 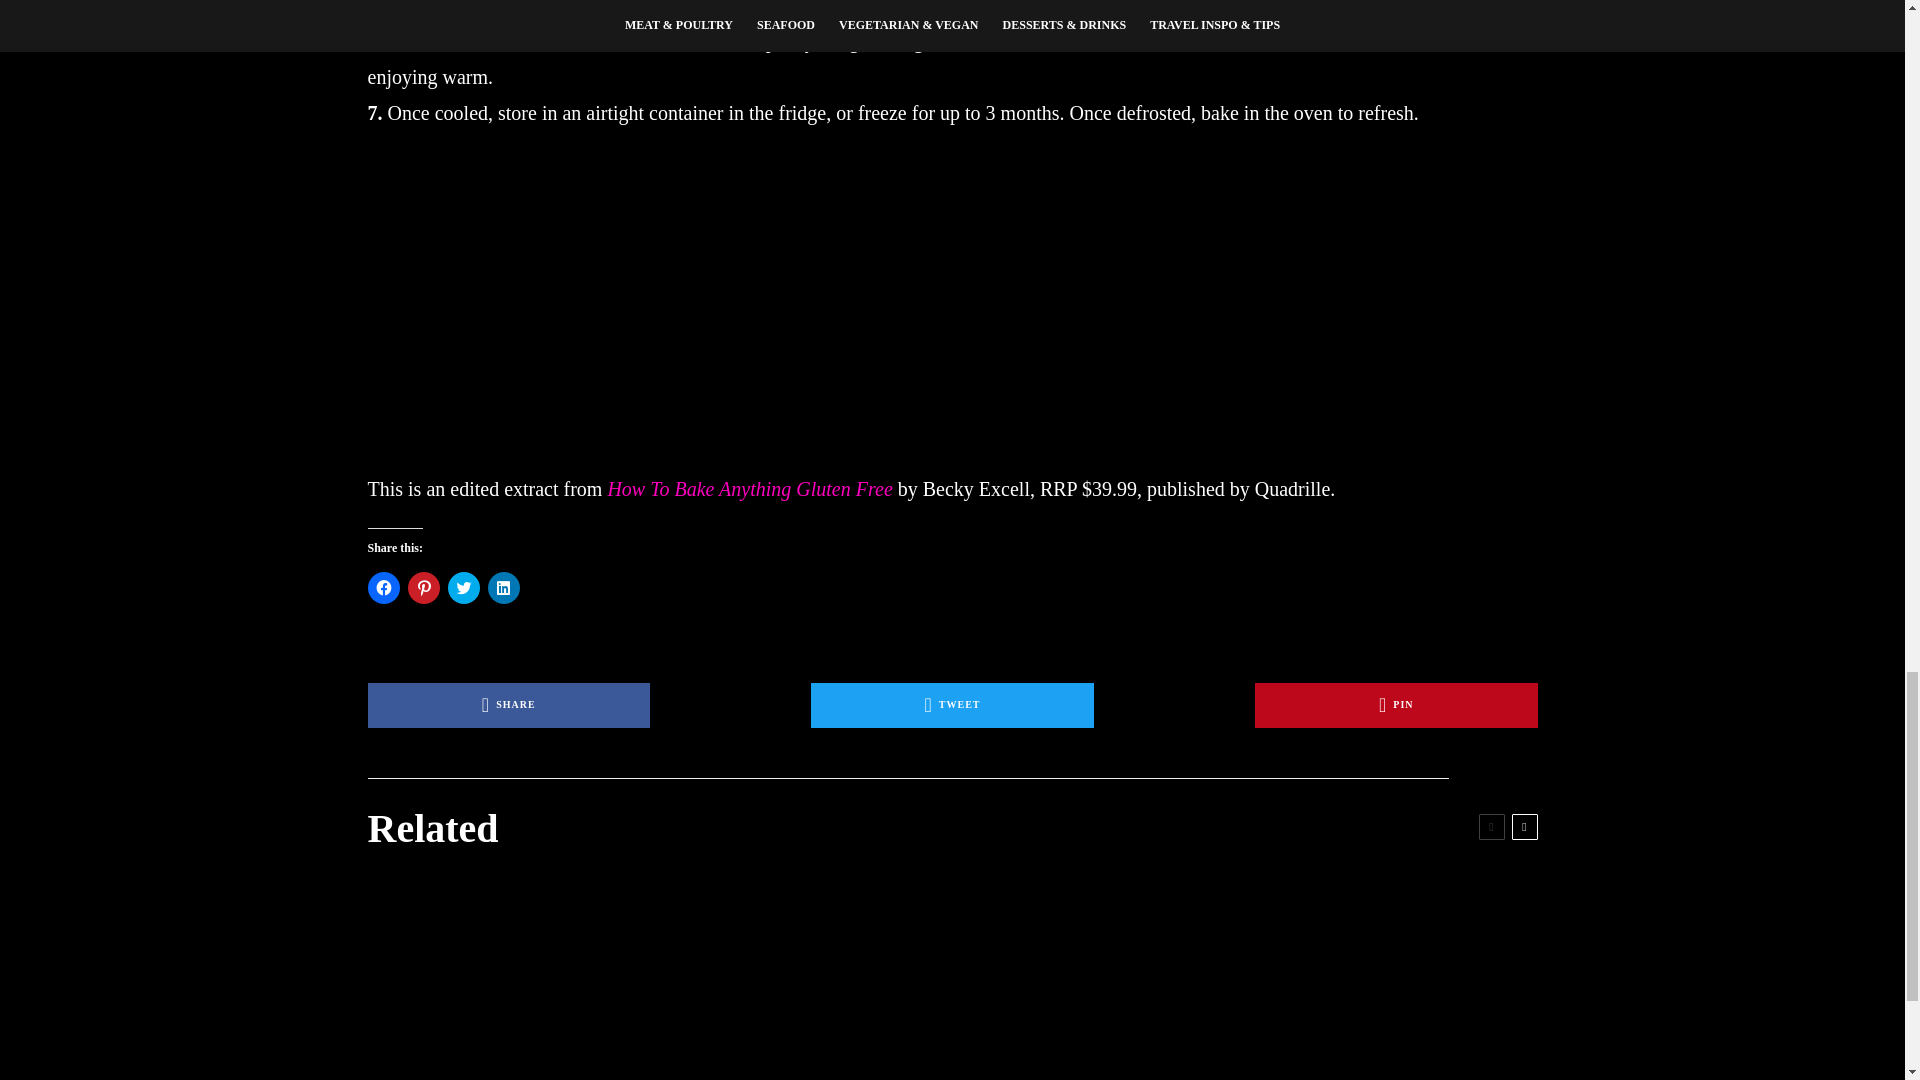 What do you see at coordinates (952, 704) in the screenshot?
I see `TWEET` at bounding box center [952, 704].